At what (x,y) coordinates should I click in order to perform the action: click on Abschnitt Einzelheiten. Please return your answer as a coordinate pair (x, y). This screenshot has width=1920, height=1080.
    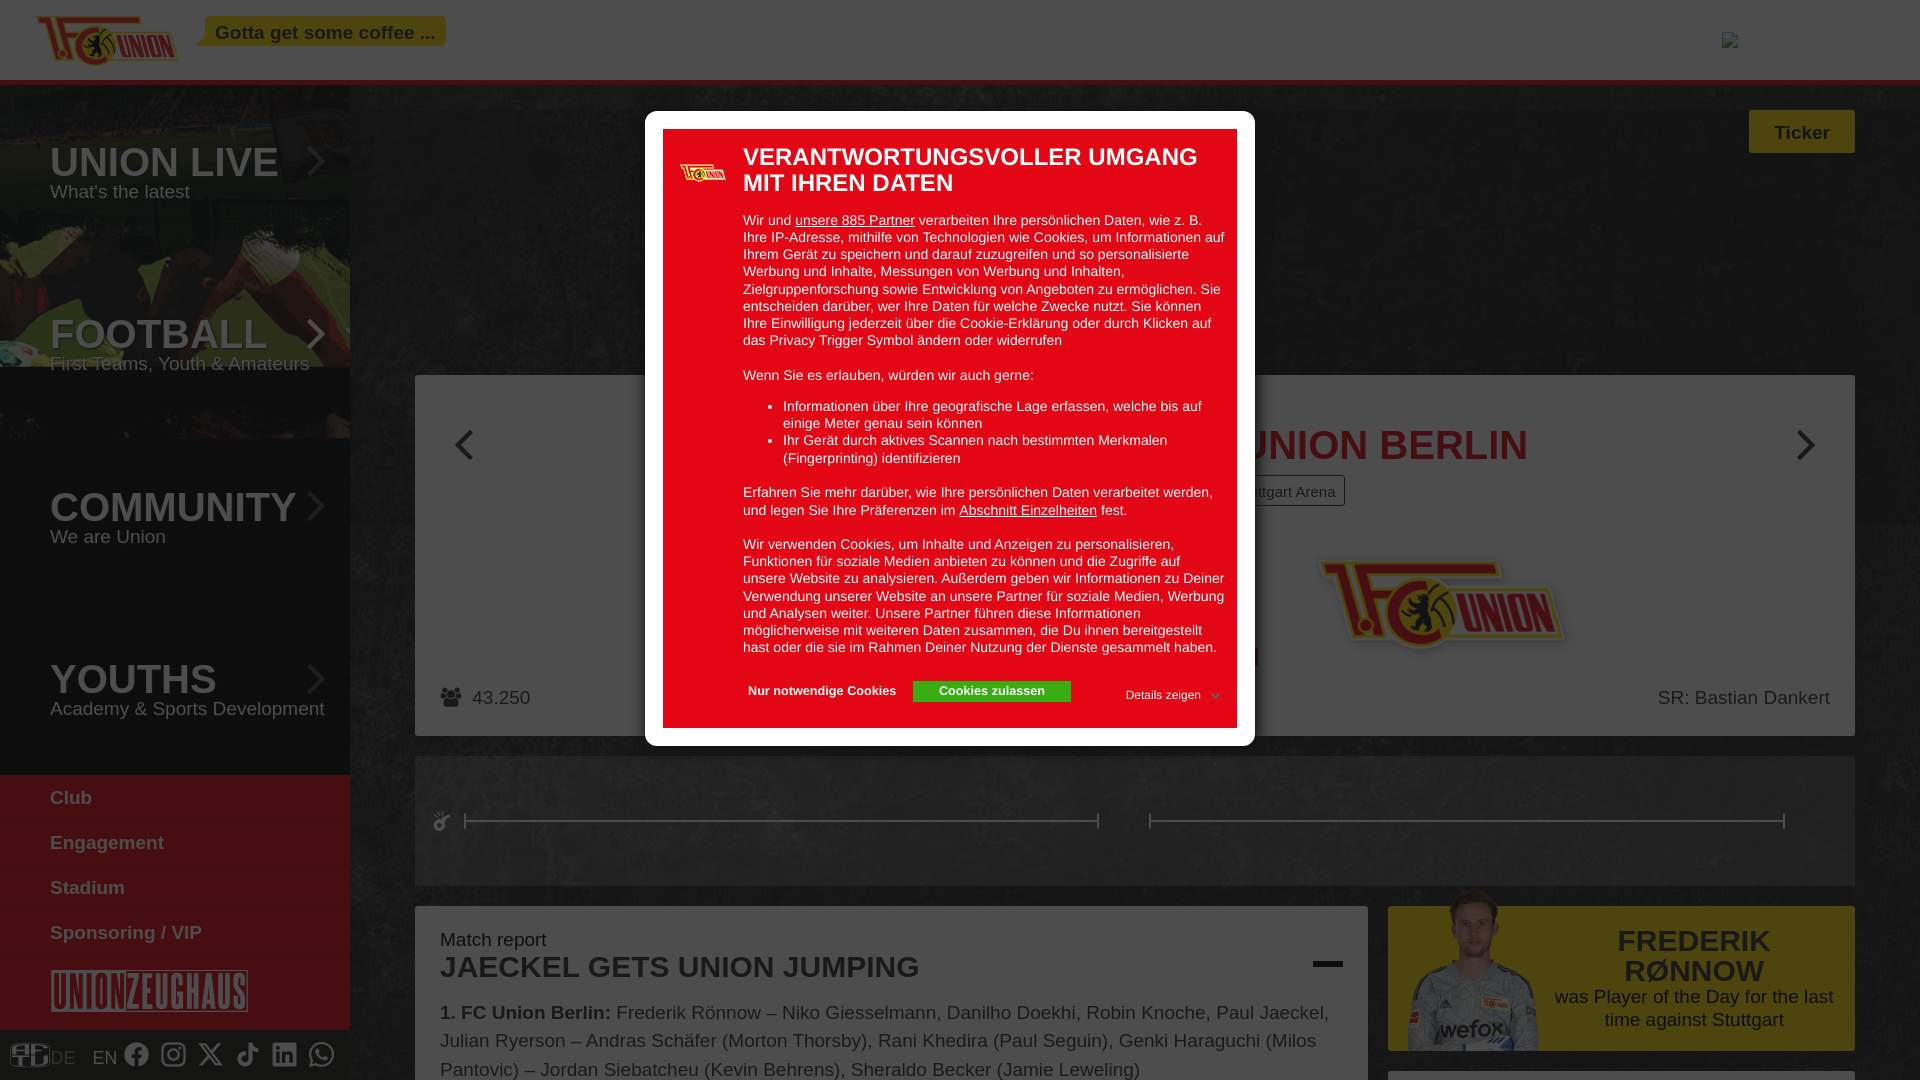
    Looking at the image, I should click on (1027, 510).